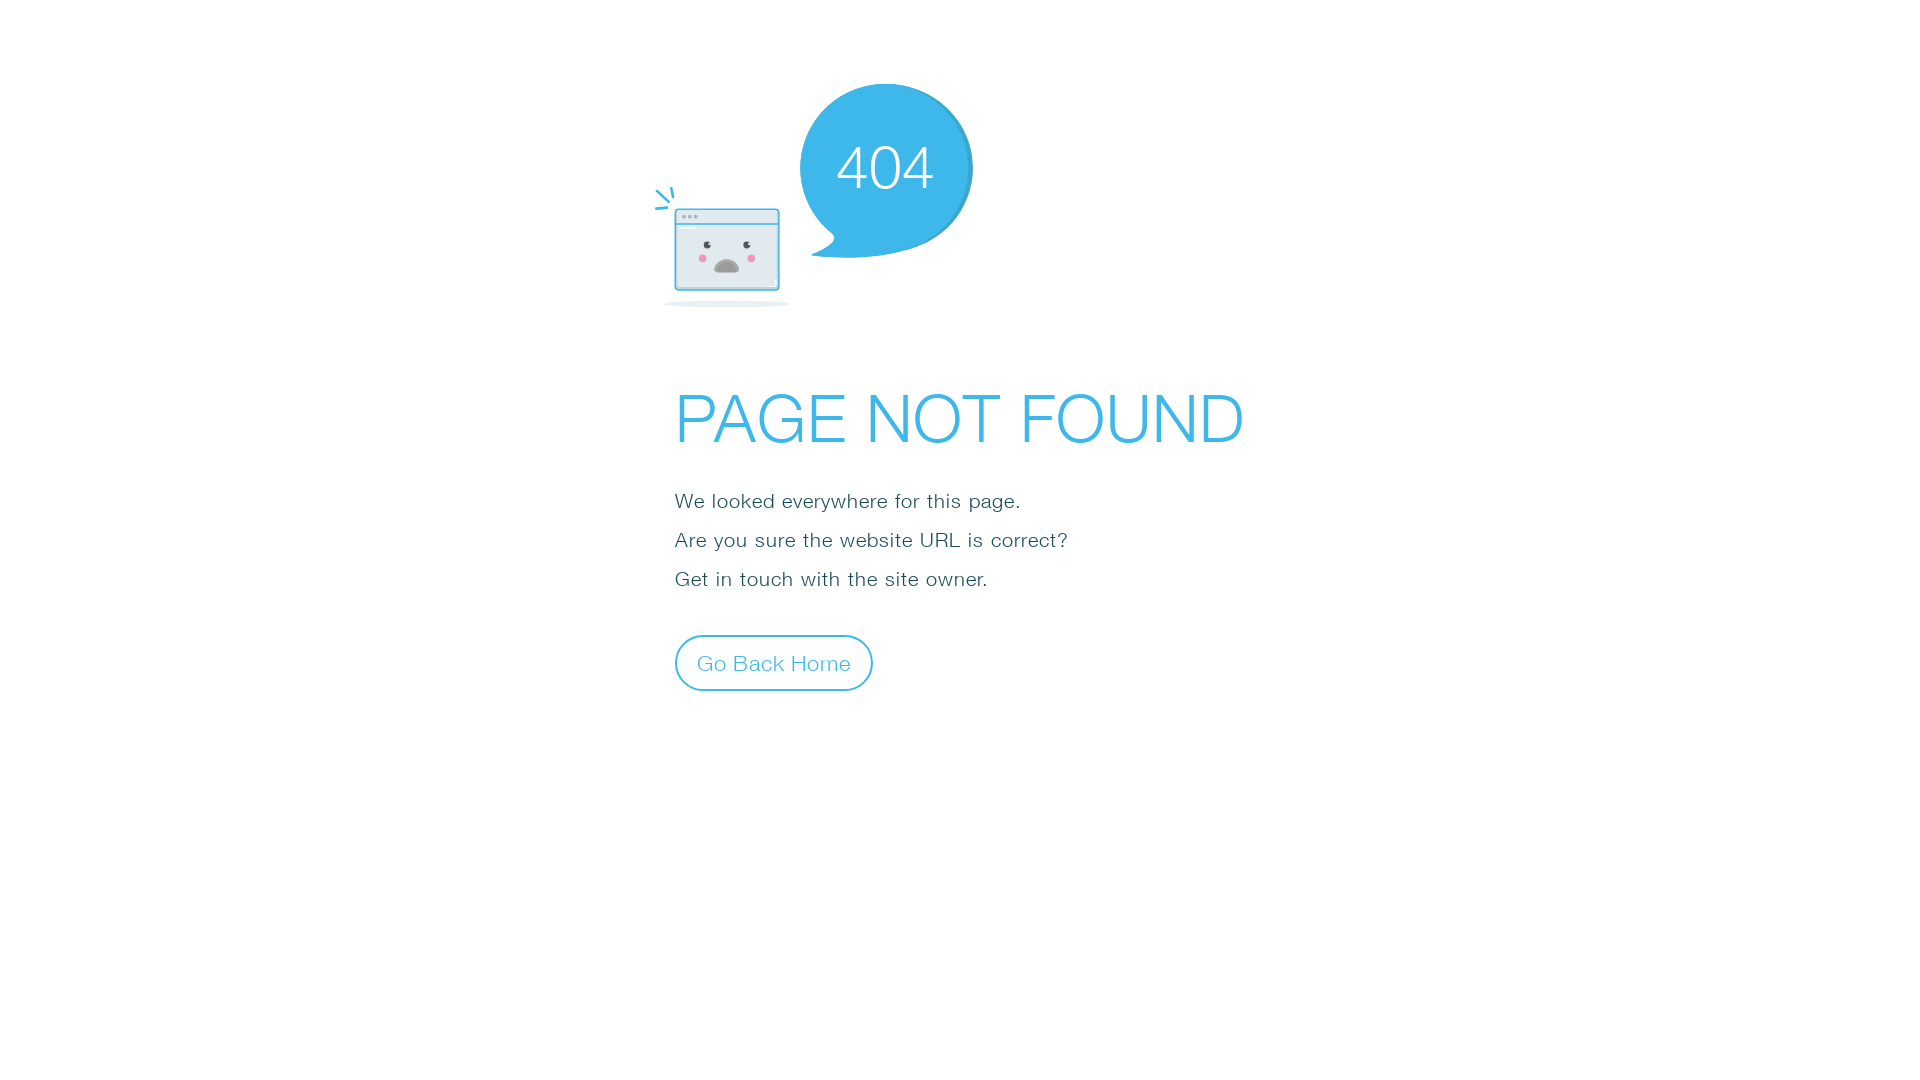 This screenshot has height=1080, width=1920. Describe the element at coordinates (774, 662) in the screenshot. I see `Go Back Home` at that location.